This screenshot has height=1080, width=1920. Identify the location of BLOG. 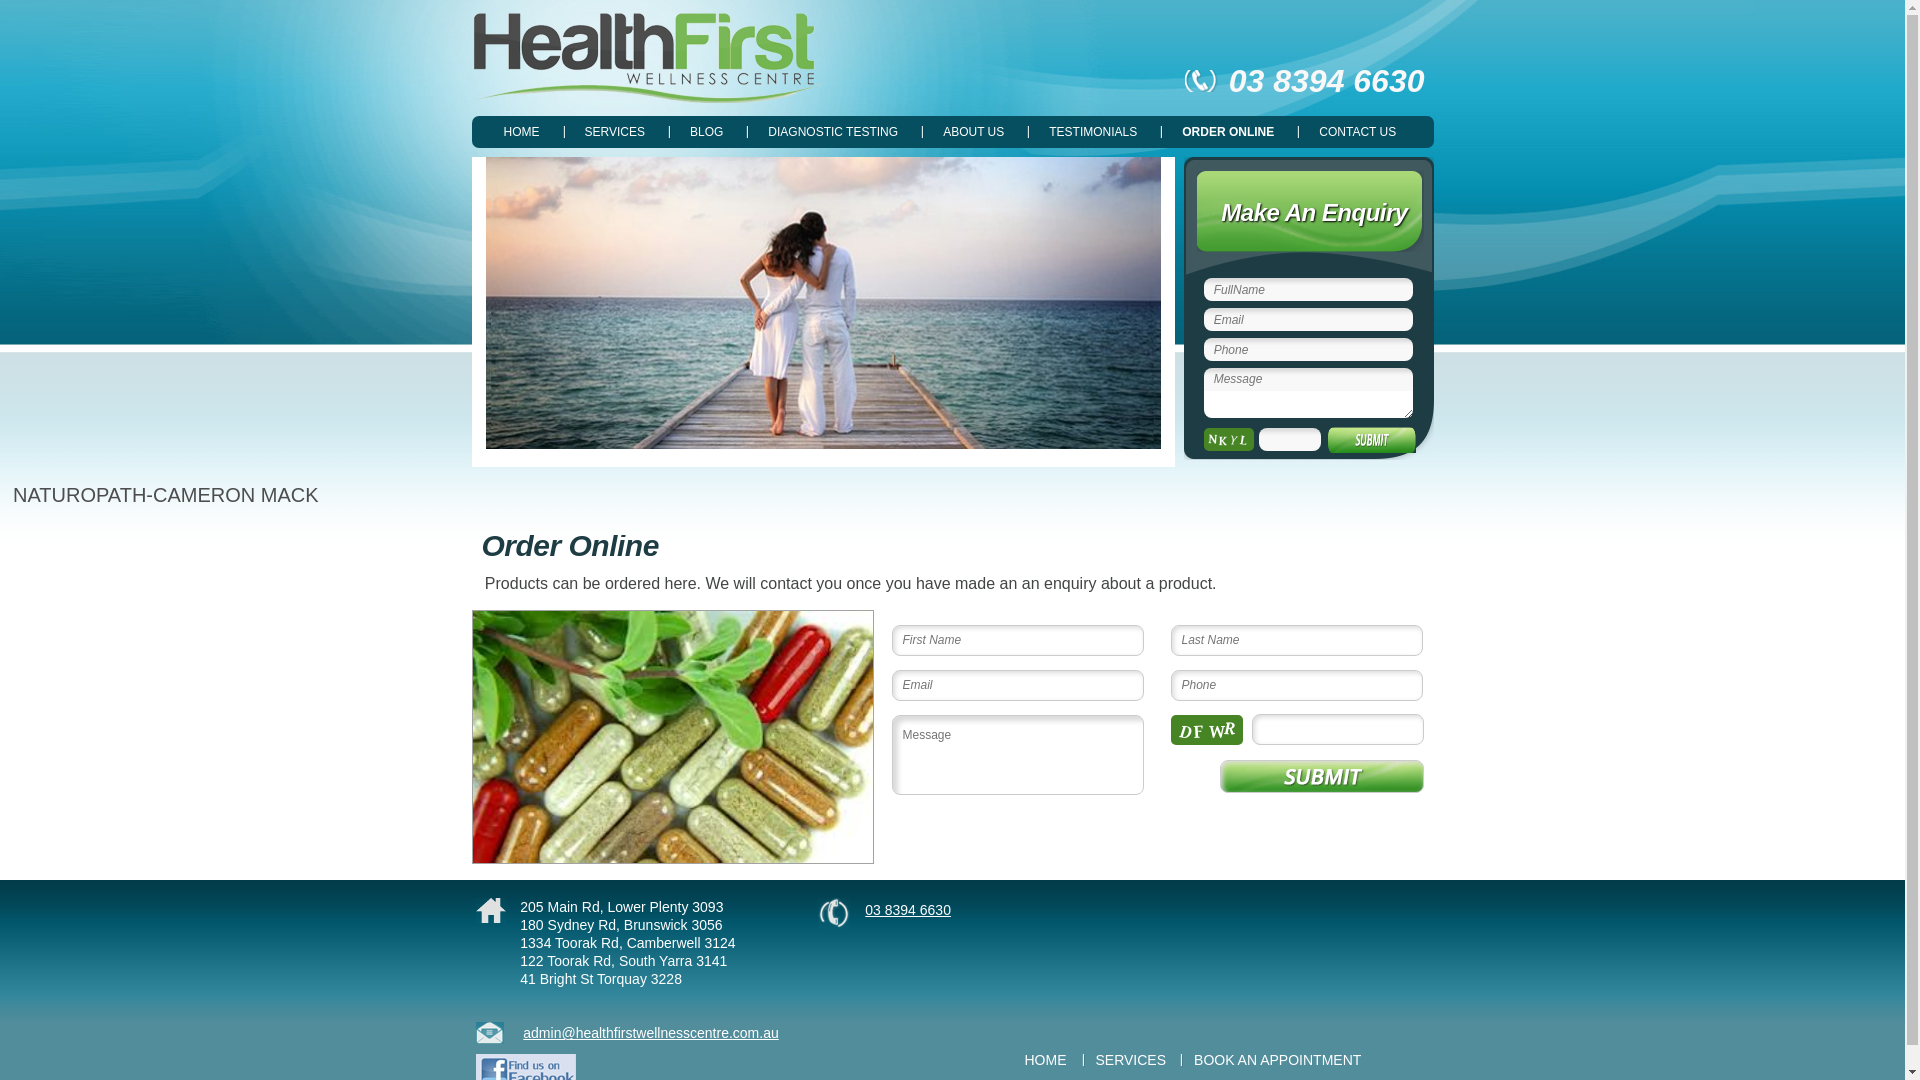
(707, 132).